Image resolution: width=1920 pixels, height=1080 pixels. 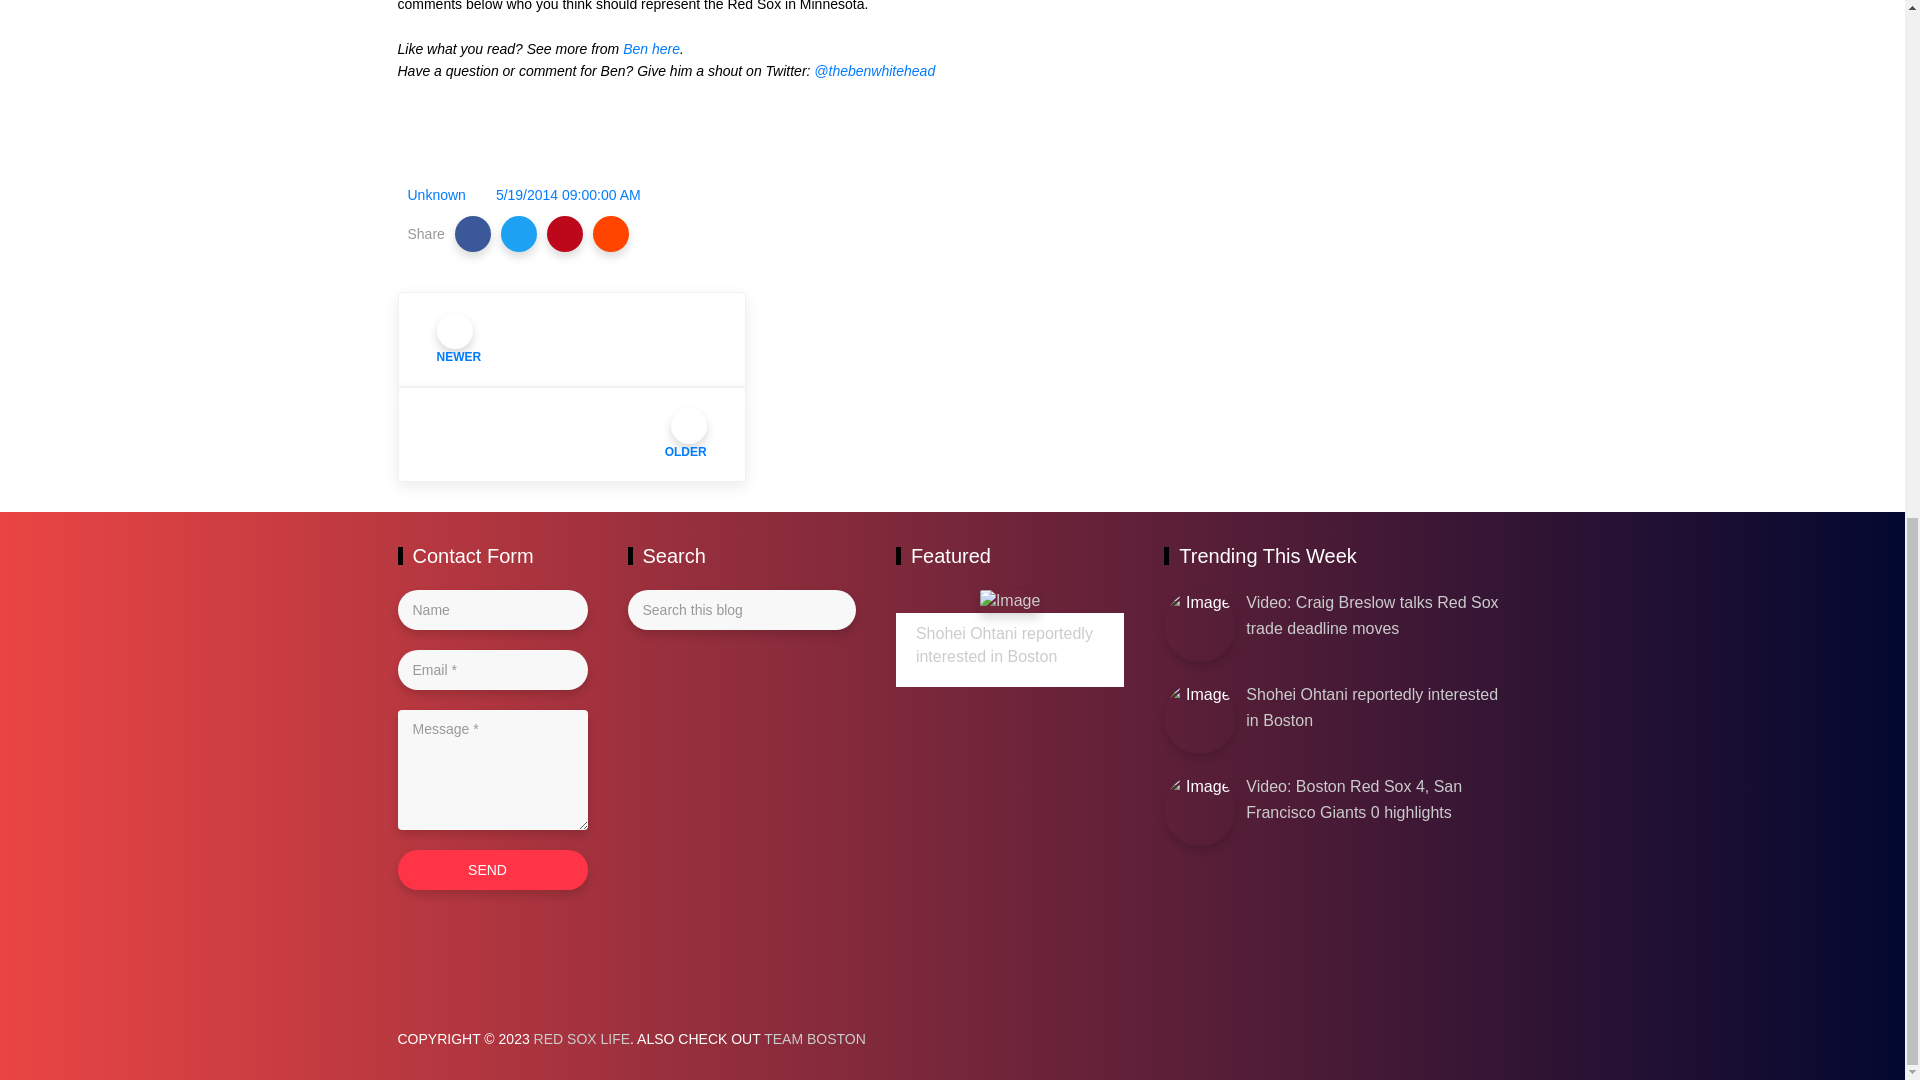 What do you see at coordinates (814, 1038) in the screenshot?
I see `TEAM BOSTON` at bounding box center [814, 1038].